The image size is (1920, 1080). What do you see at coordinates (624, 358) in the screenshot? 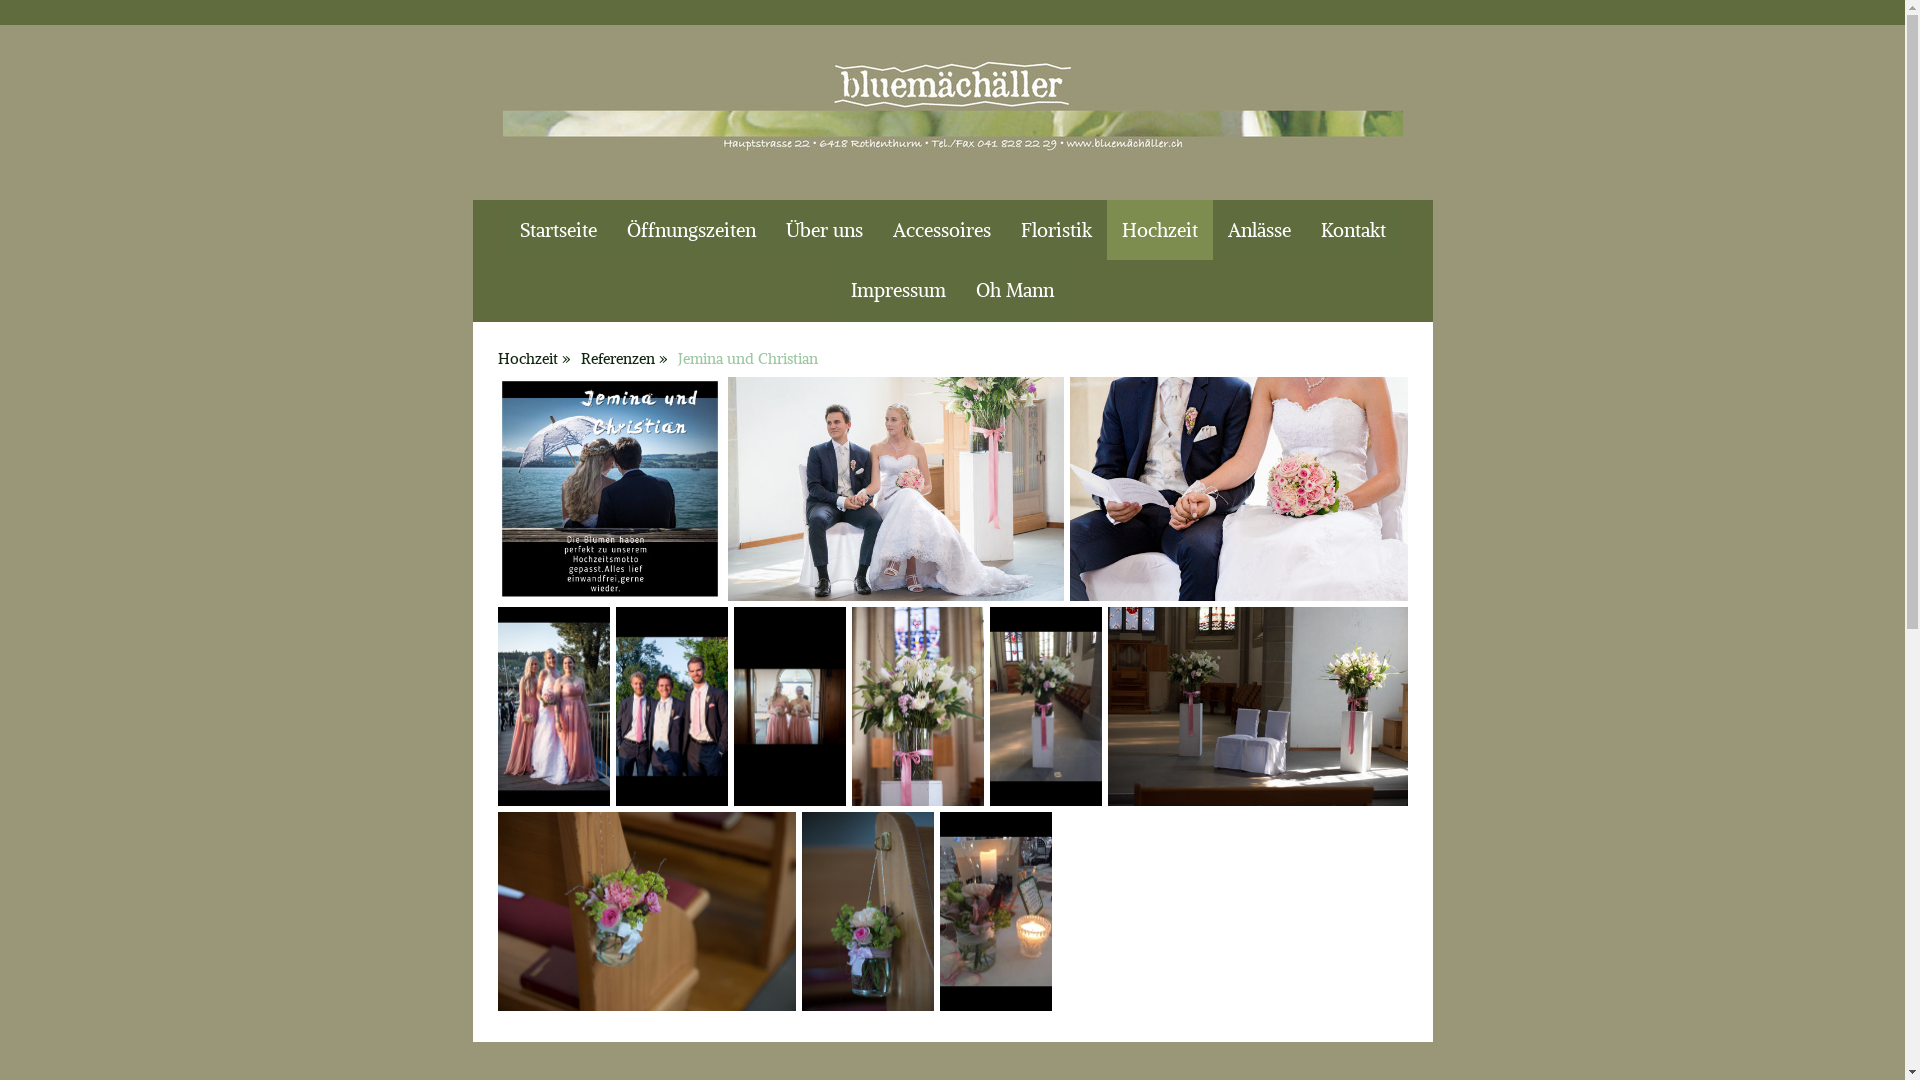
I see `Referenzen` at bounding box center [624, 358].